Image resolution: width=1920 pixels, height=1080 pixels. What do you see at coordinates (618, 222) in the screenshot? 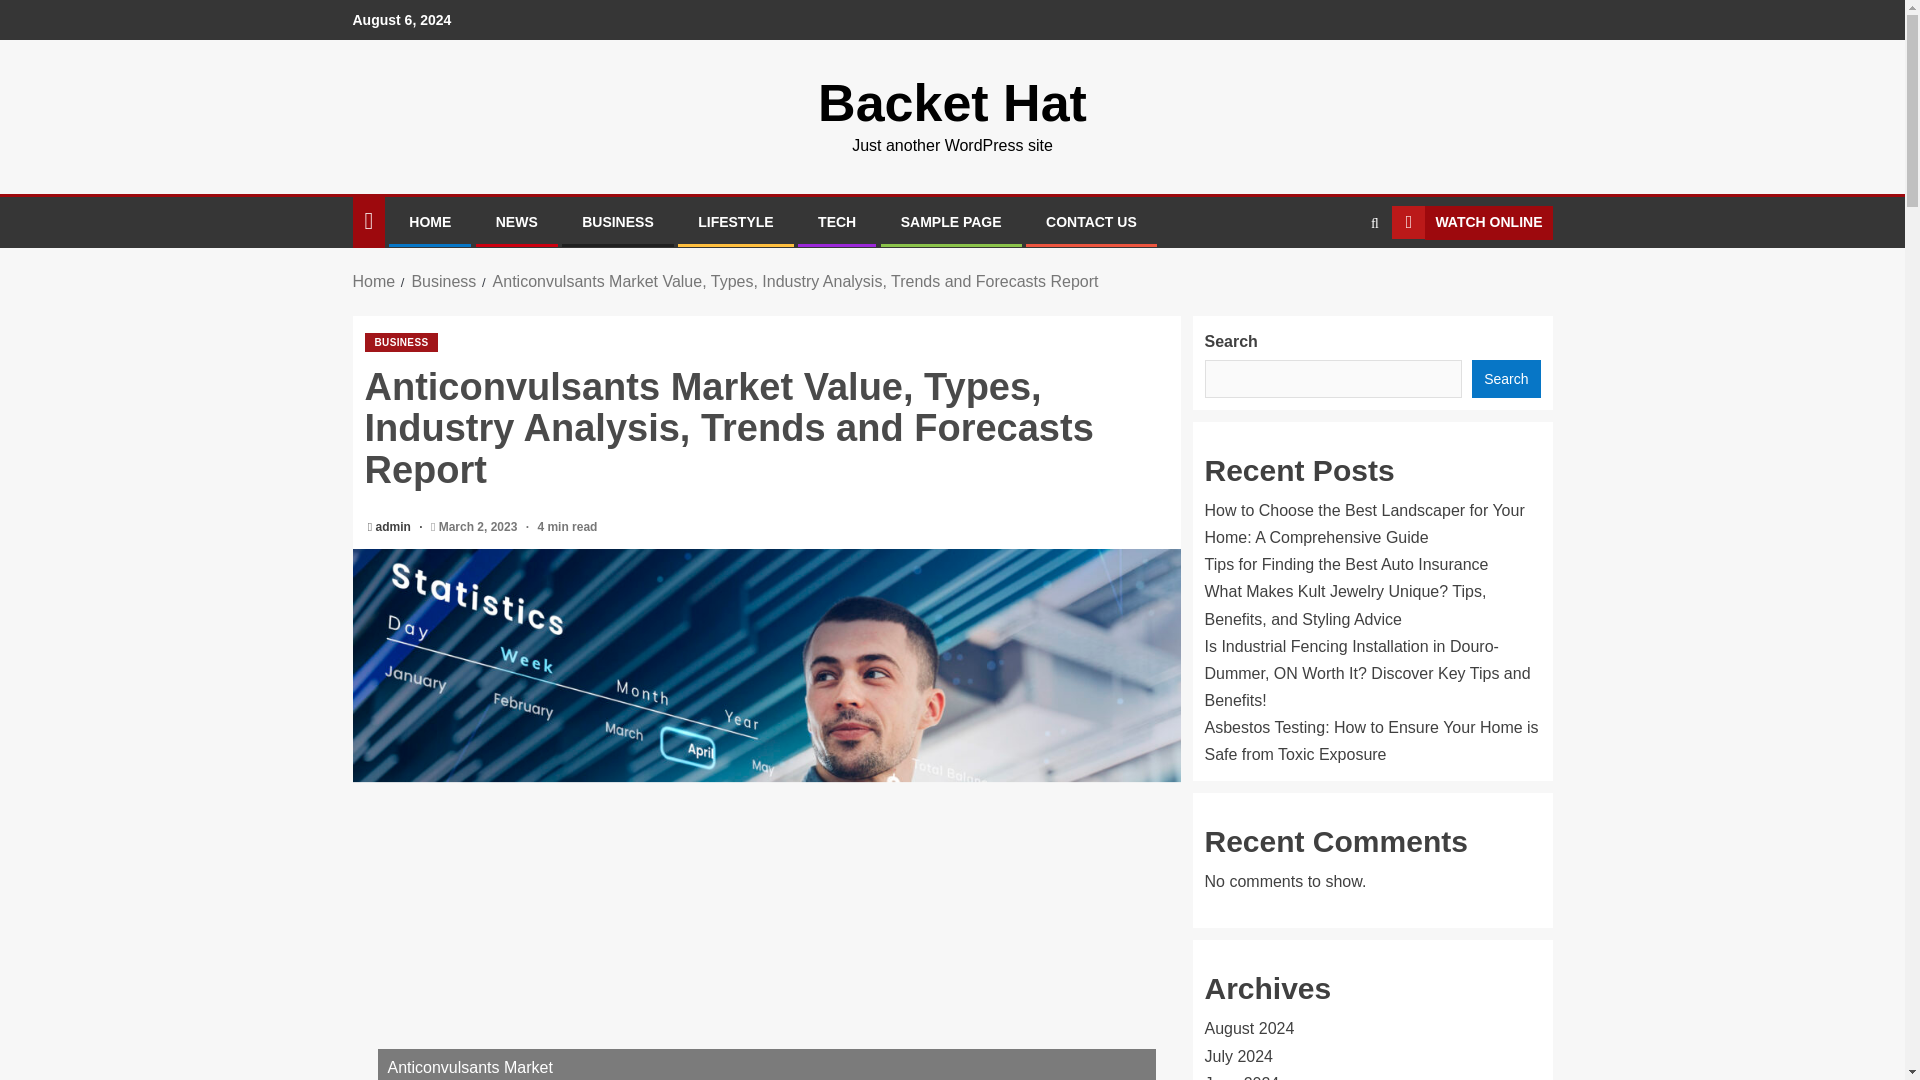
I see `BUSINESS` at bounding box center [618, 222].